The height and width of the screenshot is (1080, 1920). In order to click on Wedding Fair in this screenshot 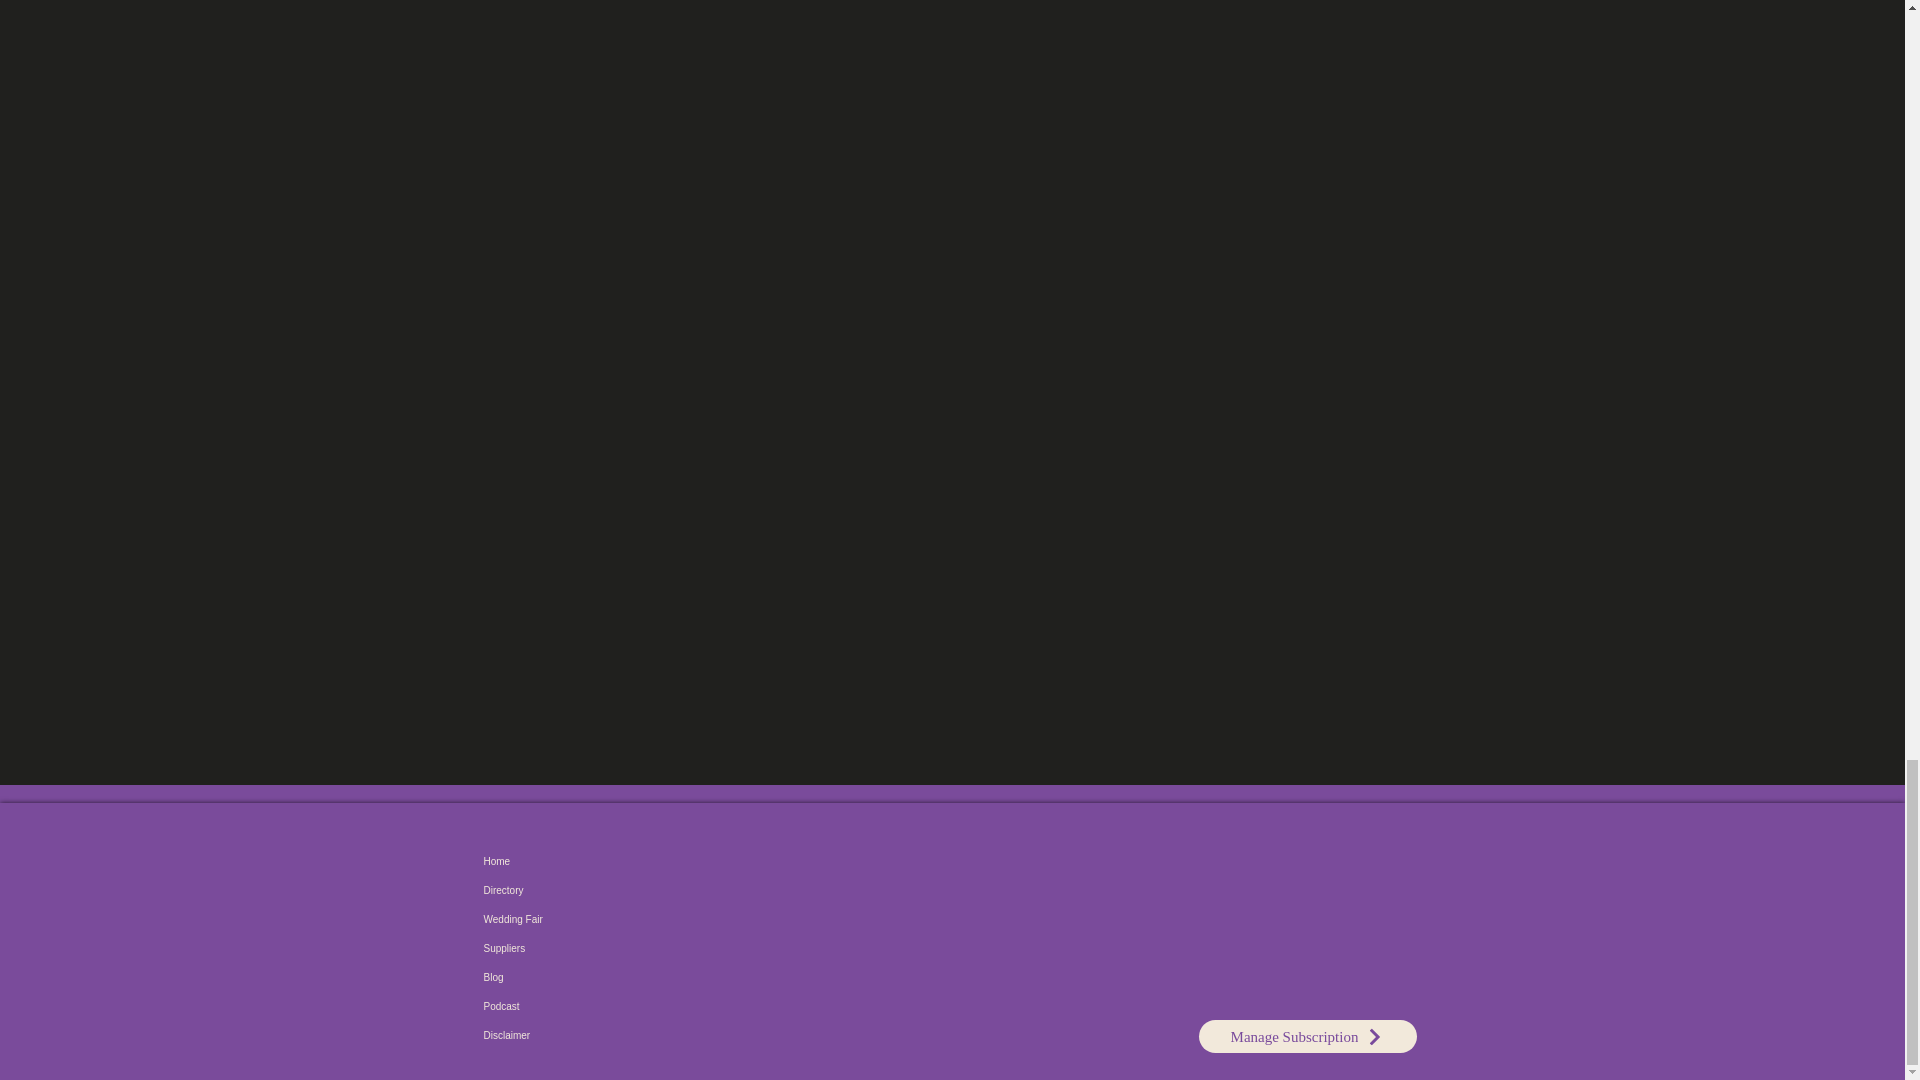, I will do `click(655, 920)`.